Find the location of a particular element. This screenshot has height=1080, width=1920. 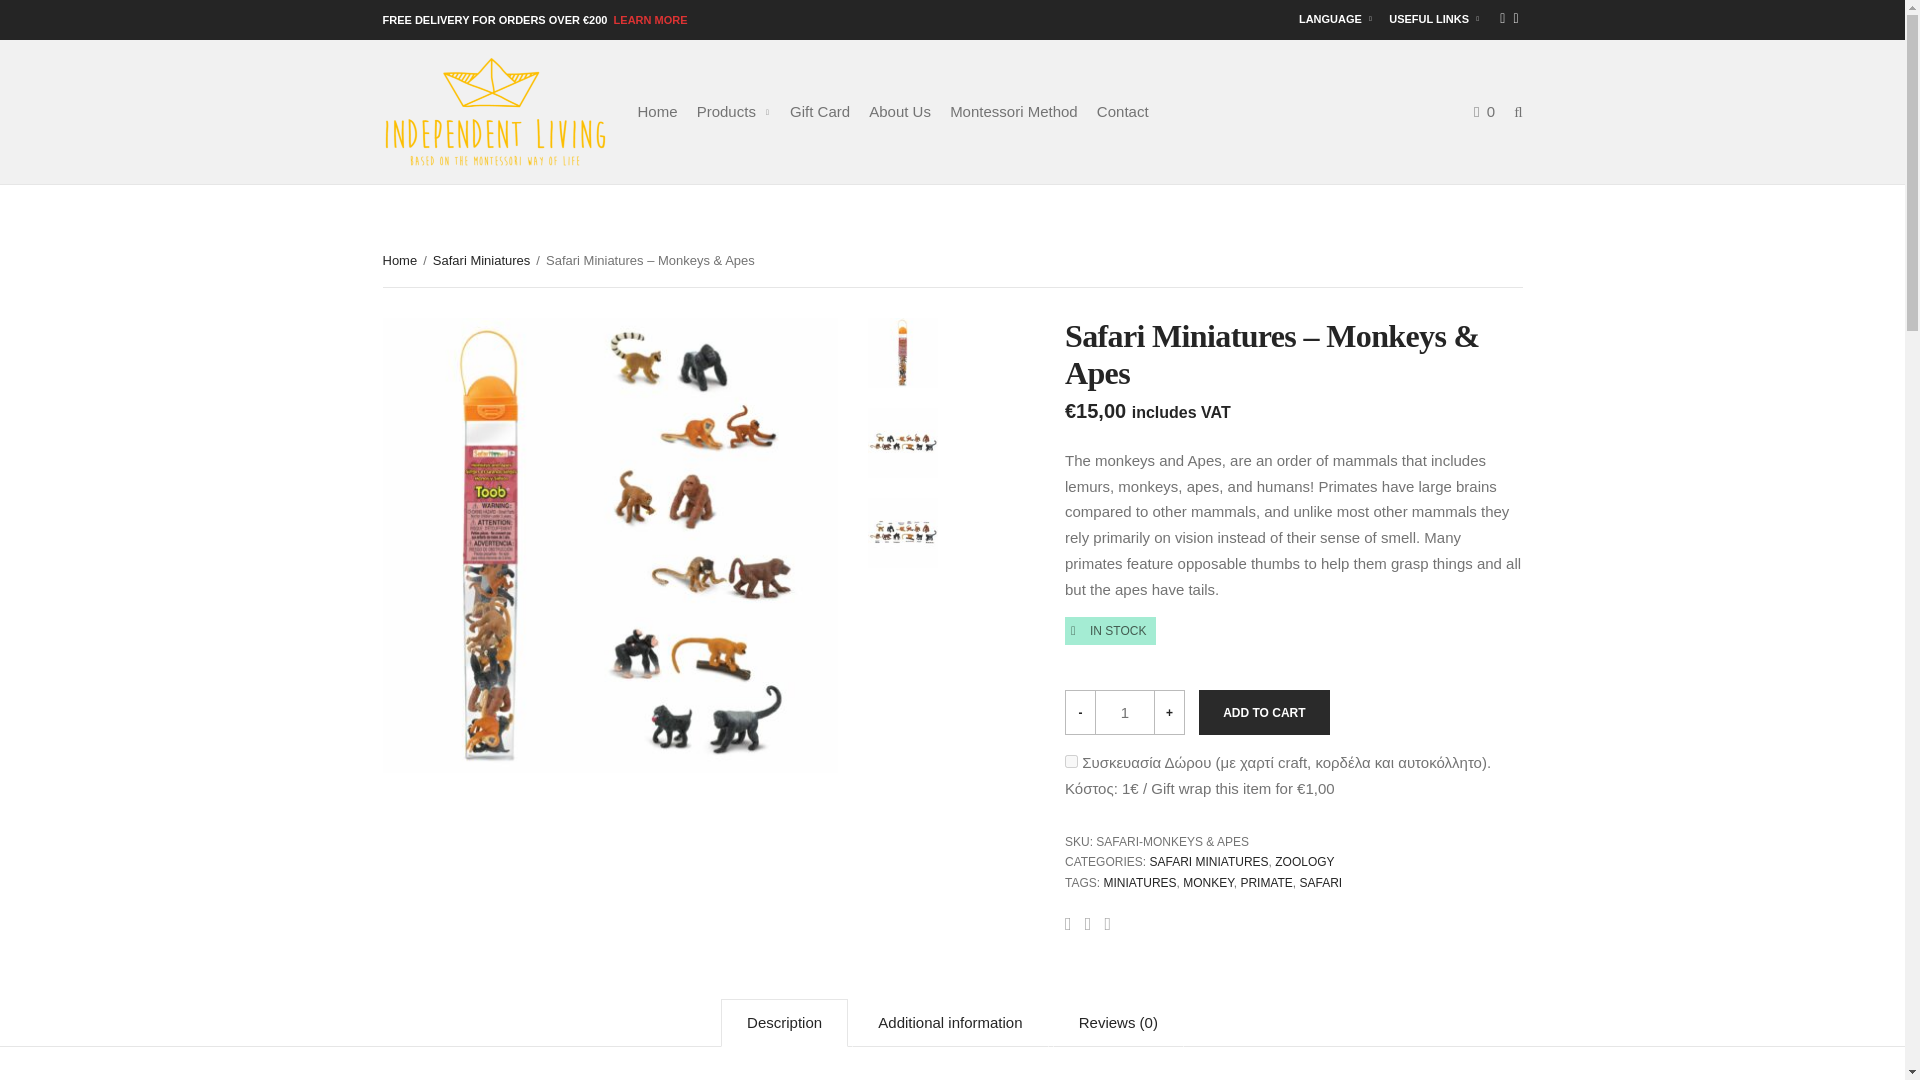

Qty is located at coordinates (1124, 712).